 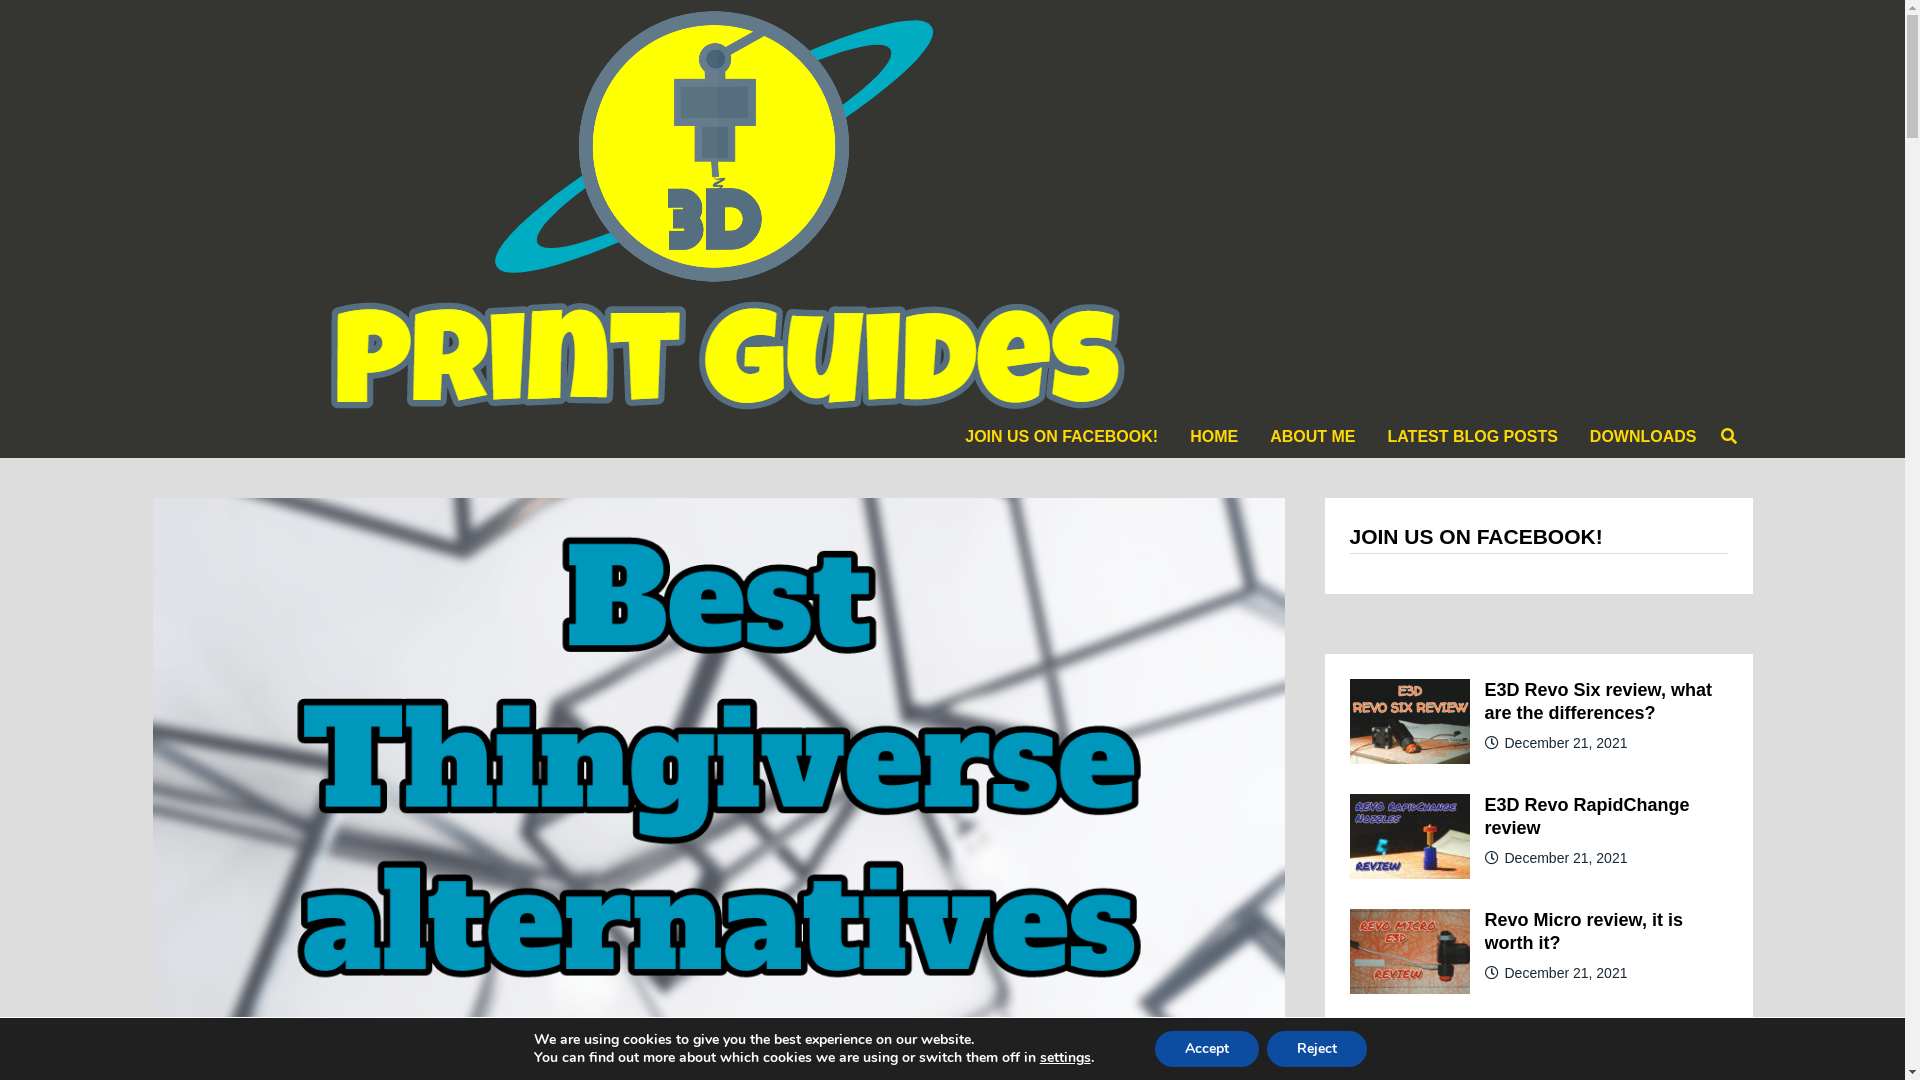 What do you see at coordinates (1566, 858) in the screenshot?
I see `December 21, 2021` at bounding box center [1566, 858].